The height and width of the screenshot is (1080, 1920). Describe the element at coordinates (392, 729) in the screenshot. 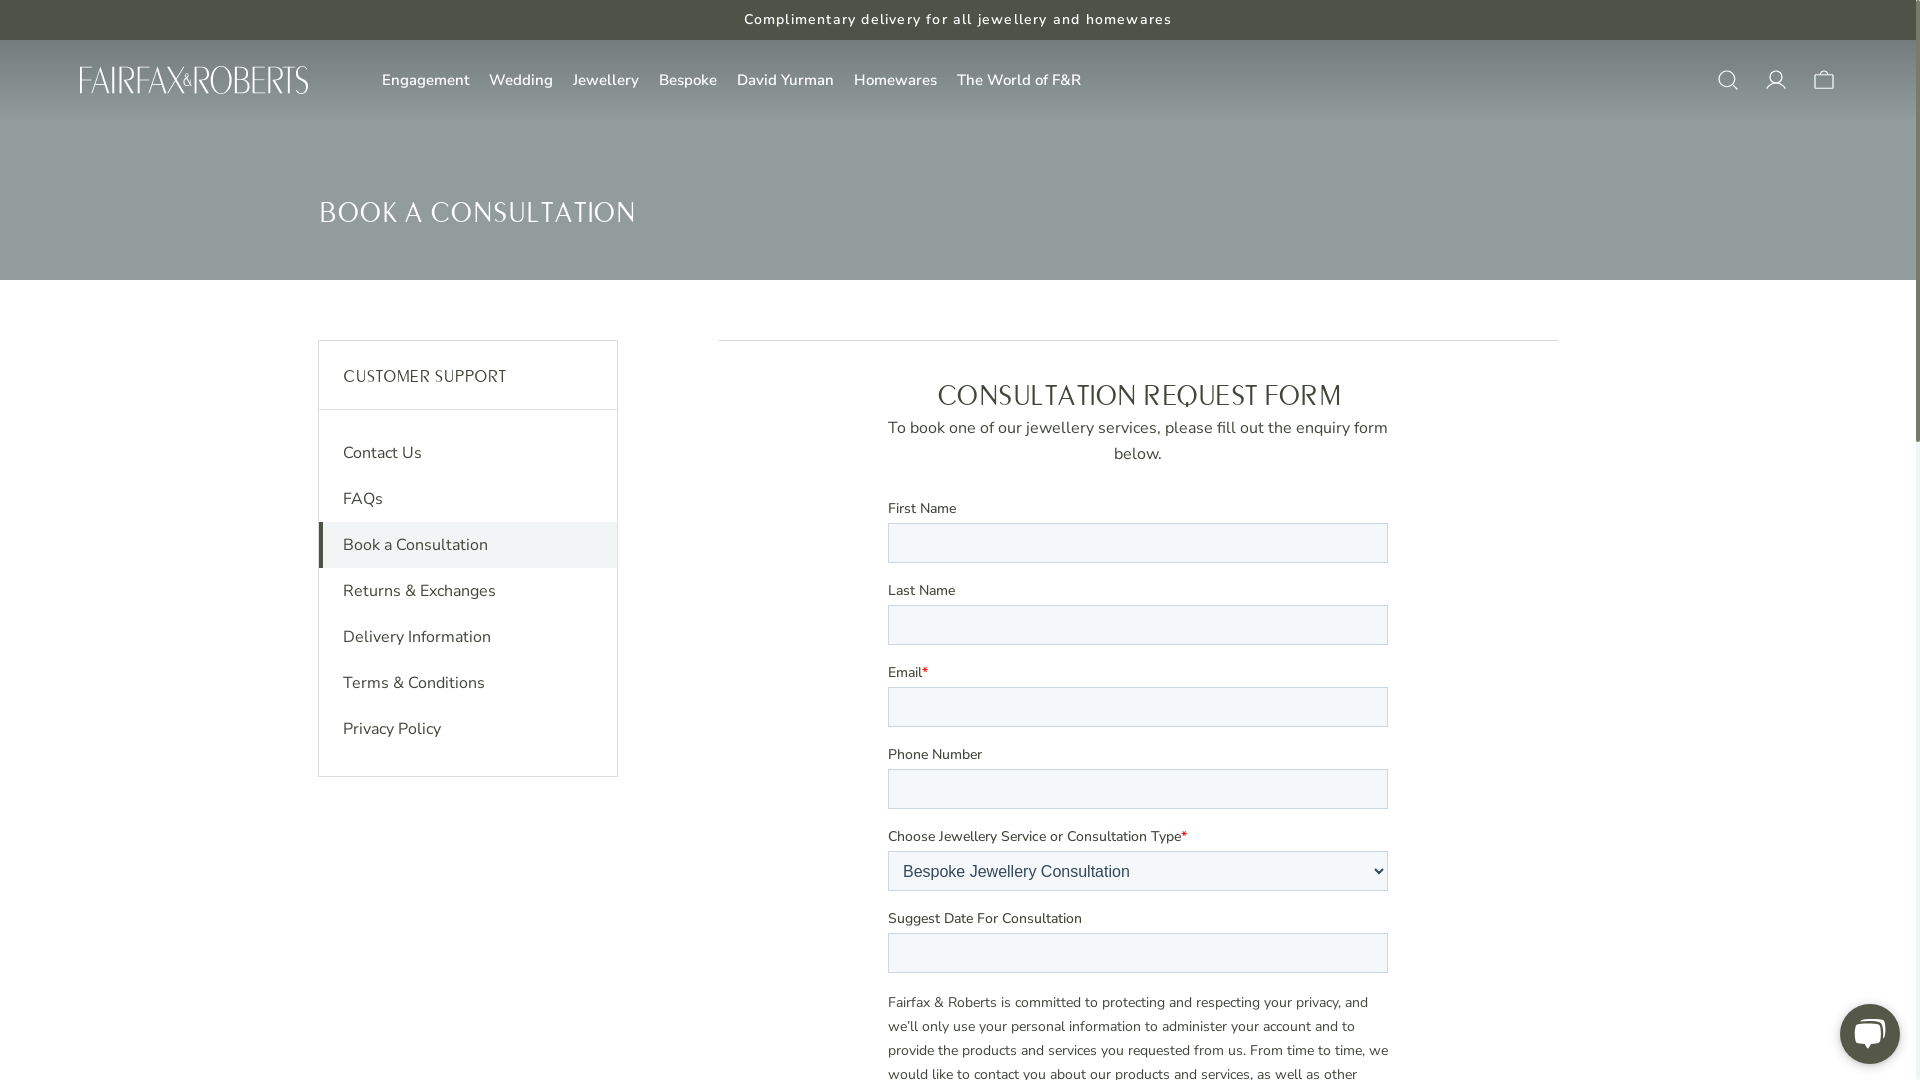

I see `Privacy Policy` at that location.